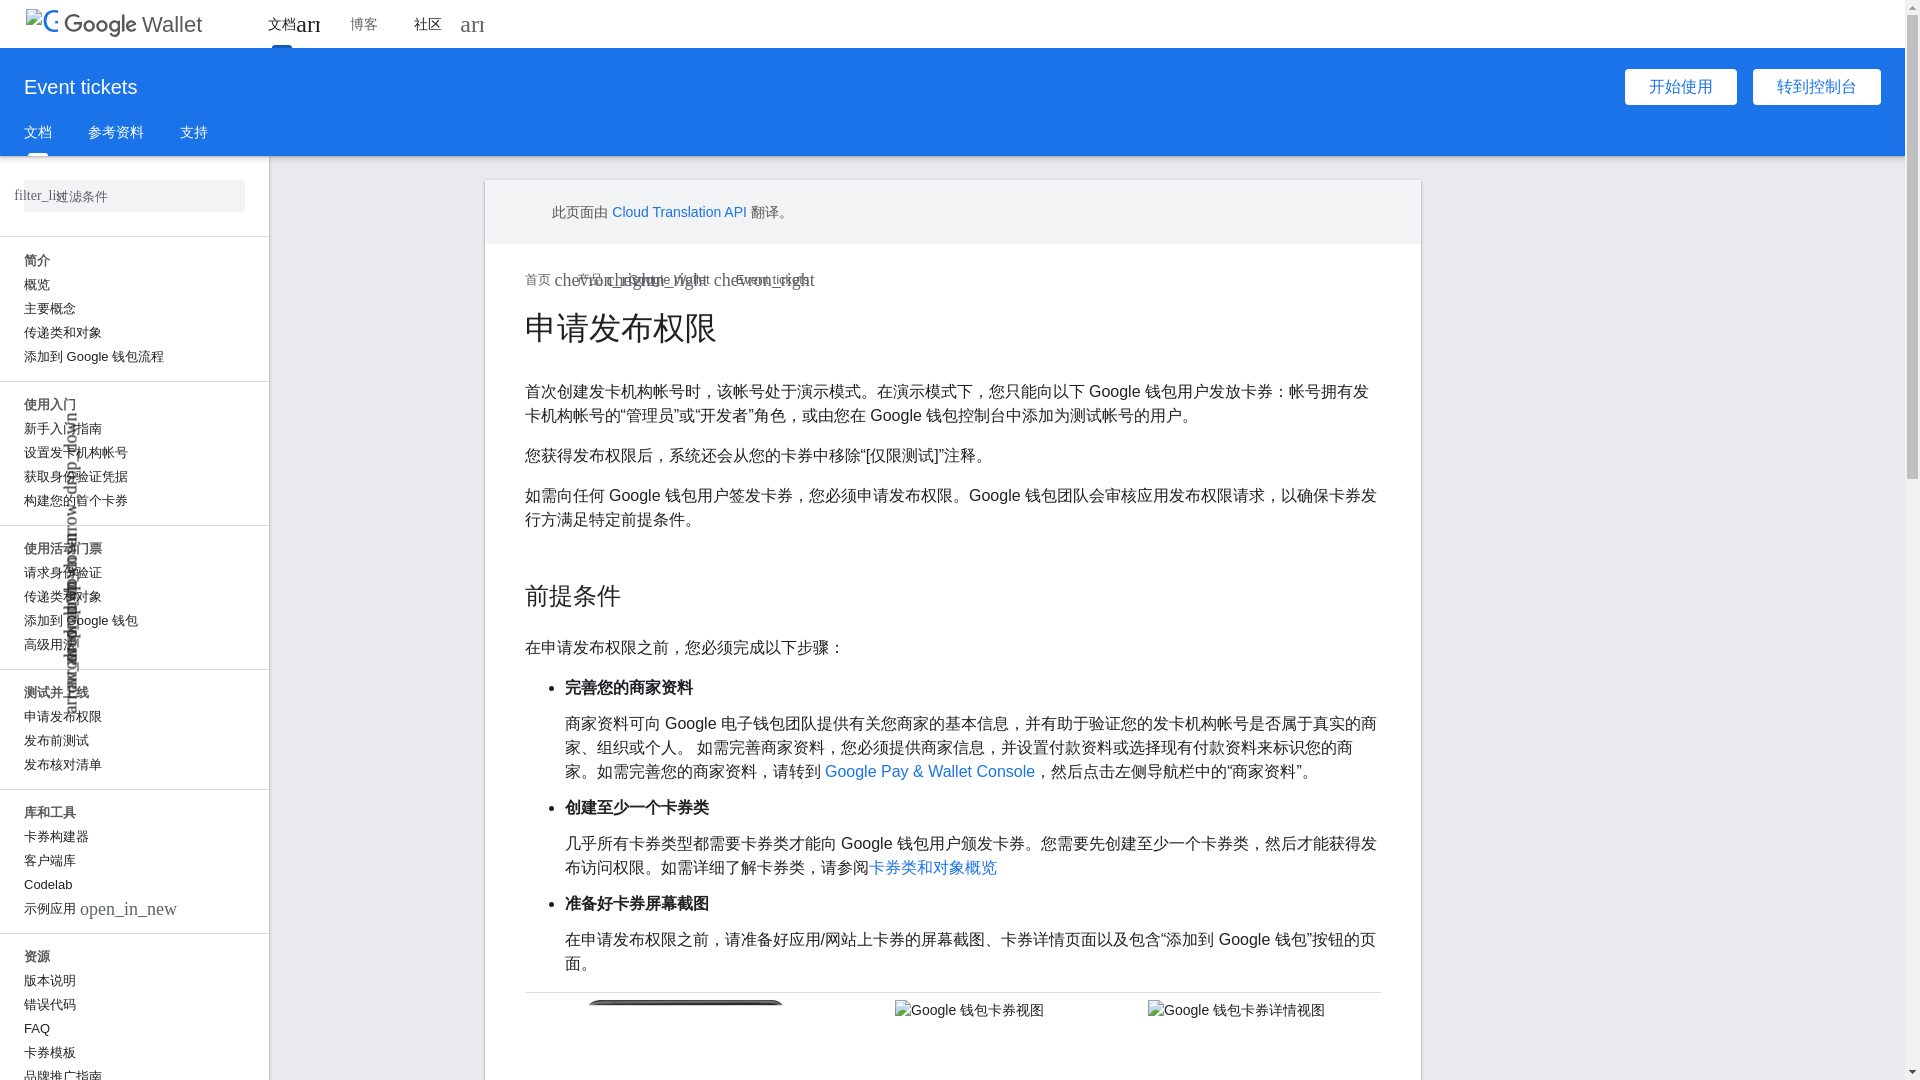 The height and width of the screenshot is (1080, 1920). I want to click on Wallet, so click(132, 24).